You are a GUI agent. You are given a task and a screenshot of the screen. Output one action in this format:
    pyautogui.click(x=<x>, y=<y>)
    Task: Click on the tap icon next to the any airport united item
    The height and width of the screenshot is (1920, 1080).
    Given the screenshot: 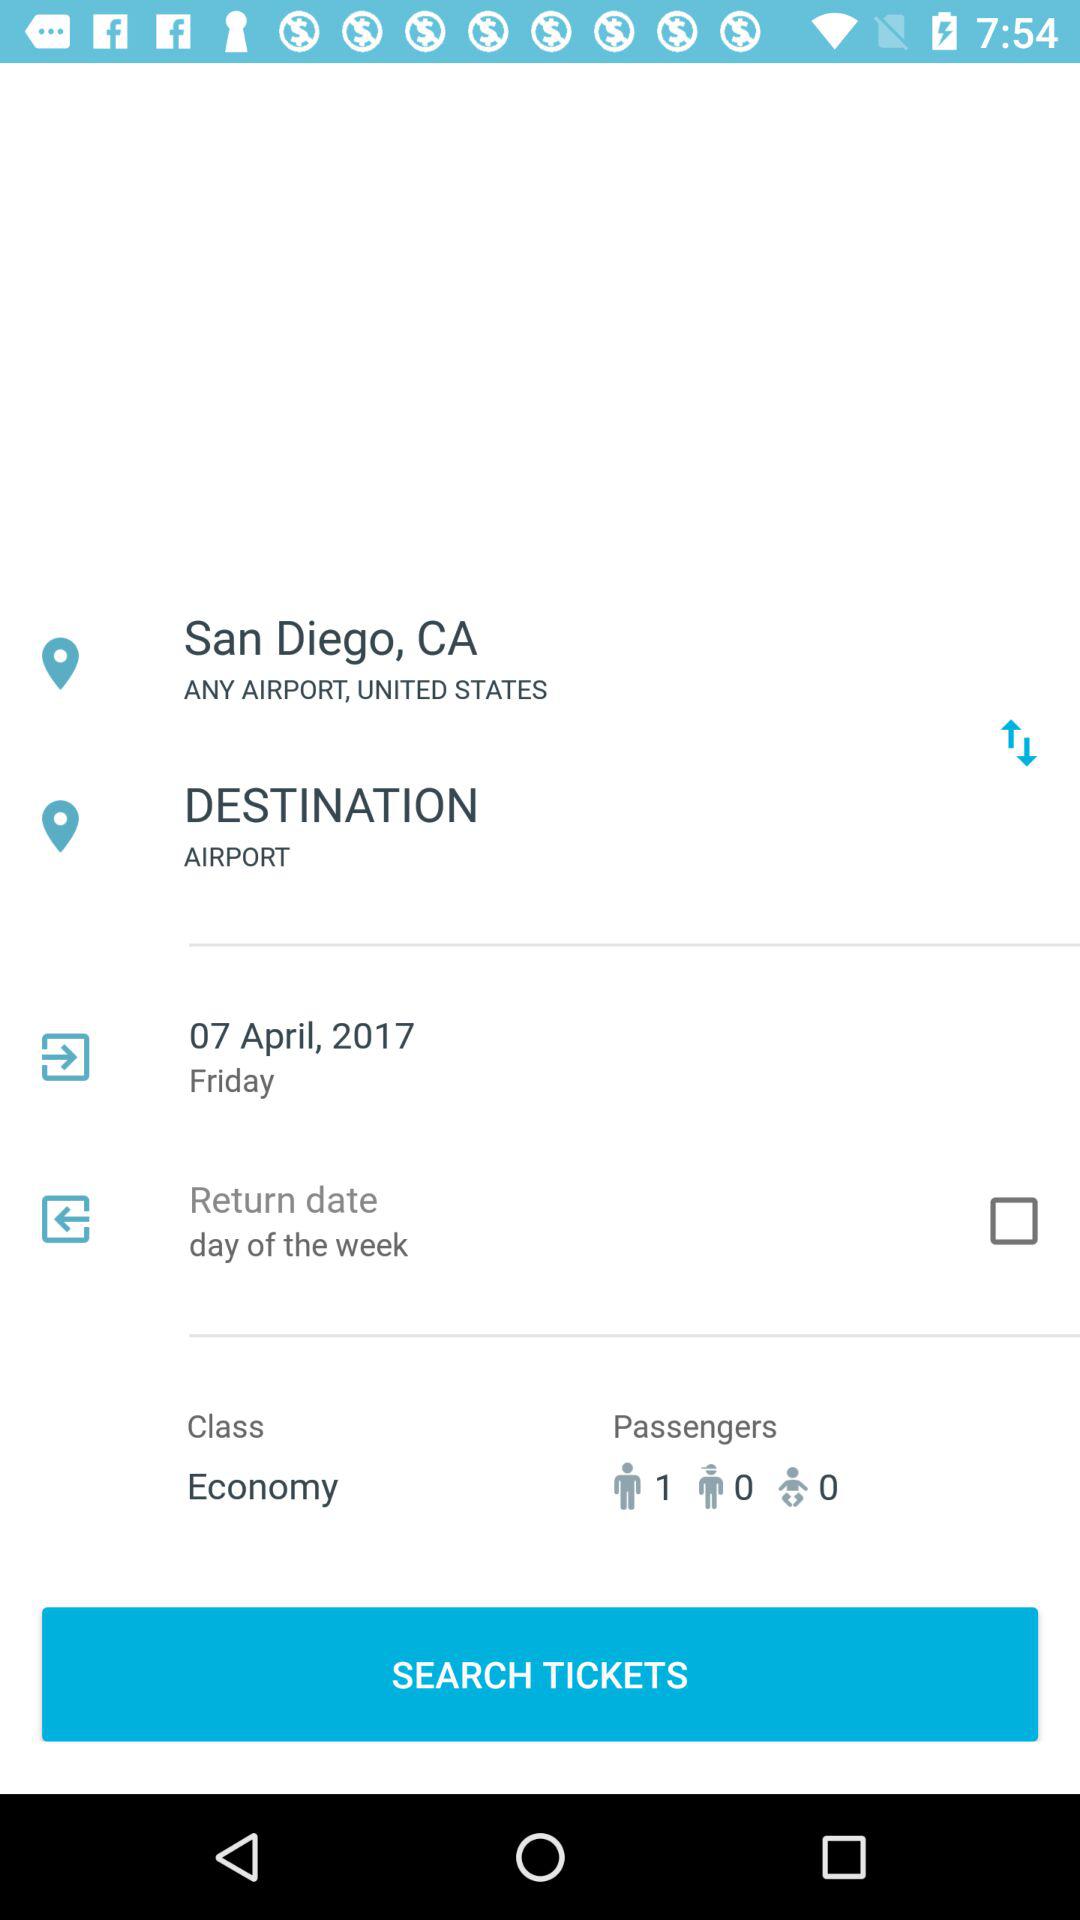 What is the action you would take?
    pyautogui.click(x=1018, y=742)
    